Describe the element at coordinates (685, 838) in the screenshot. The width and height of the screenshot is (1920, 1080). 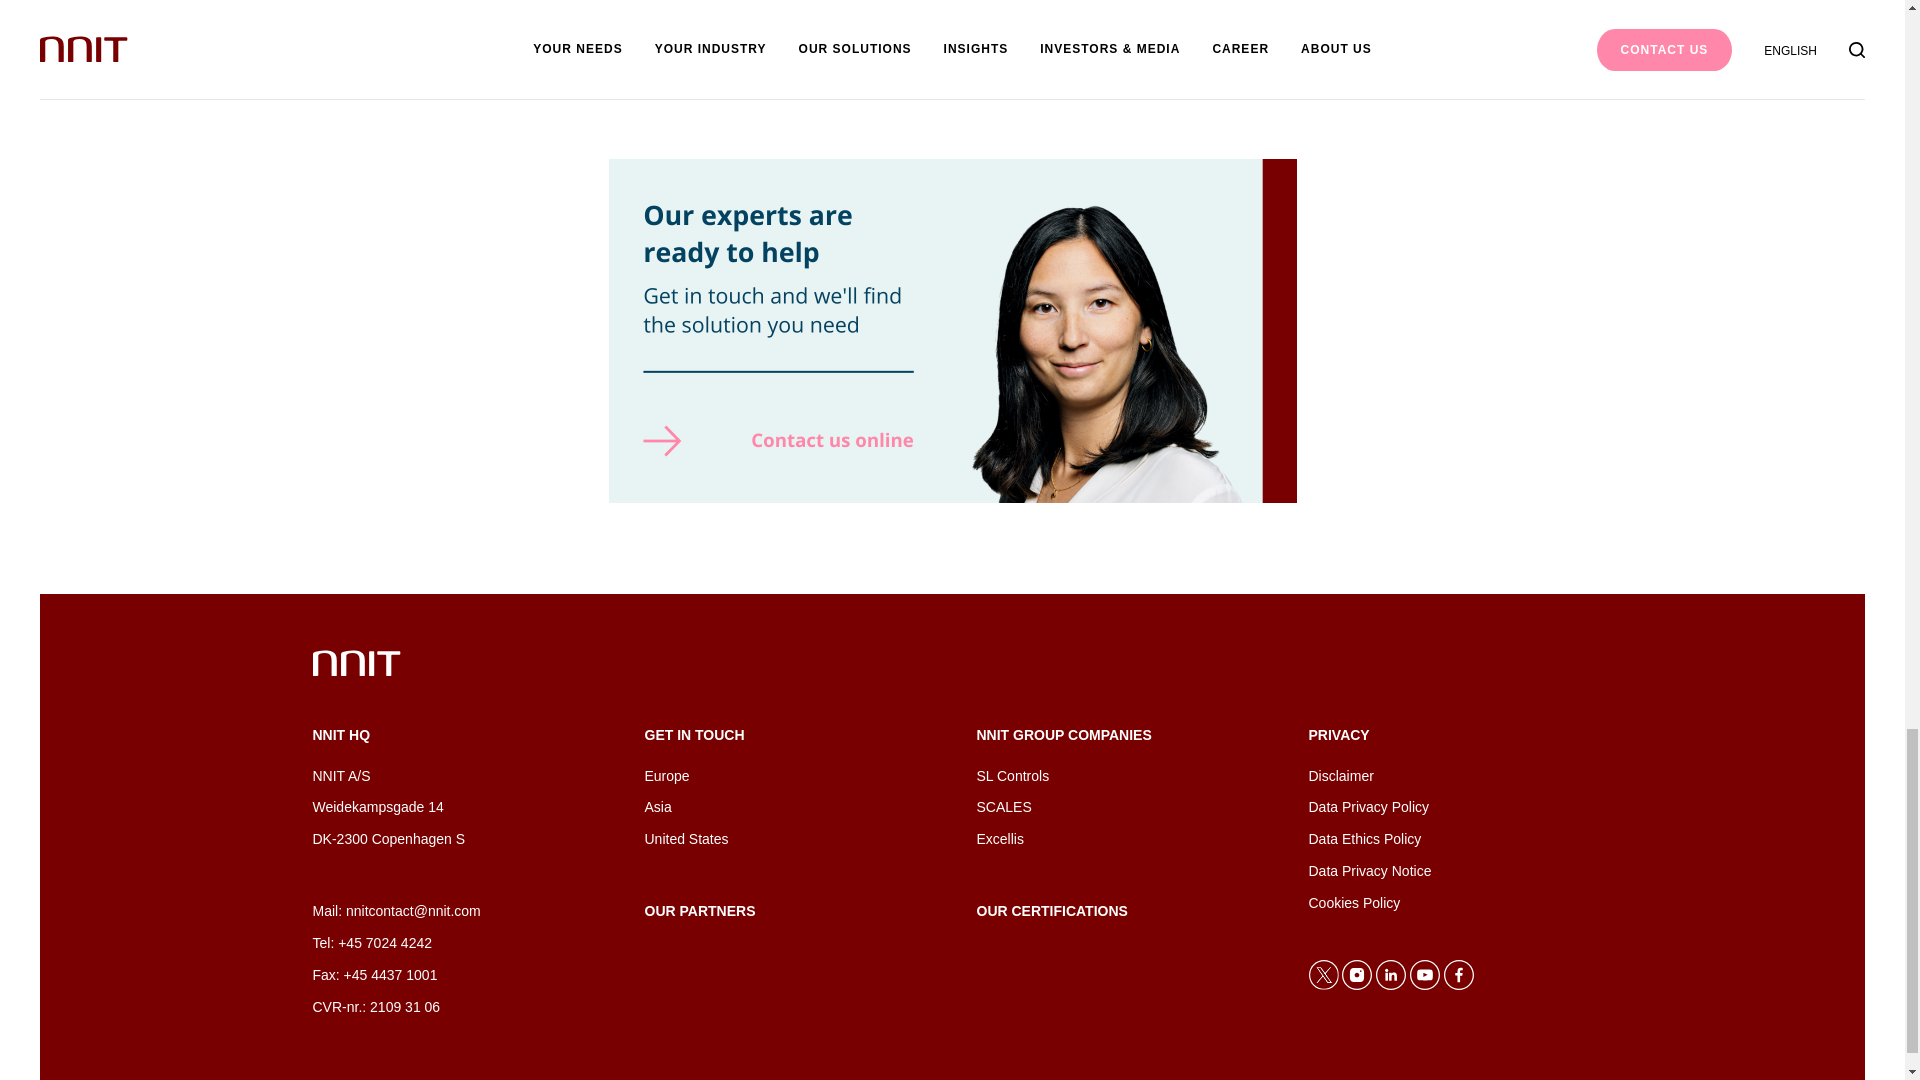
I see `Get in Touch` at that location.